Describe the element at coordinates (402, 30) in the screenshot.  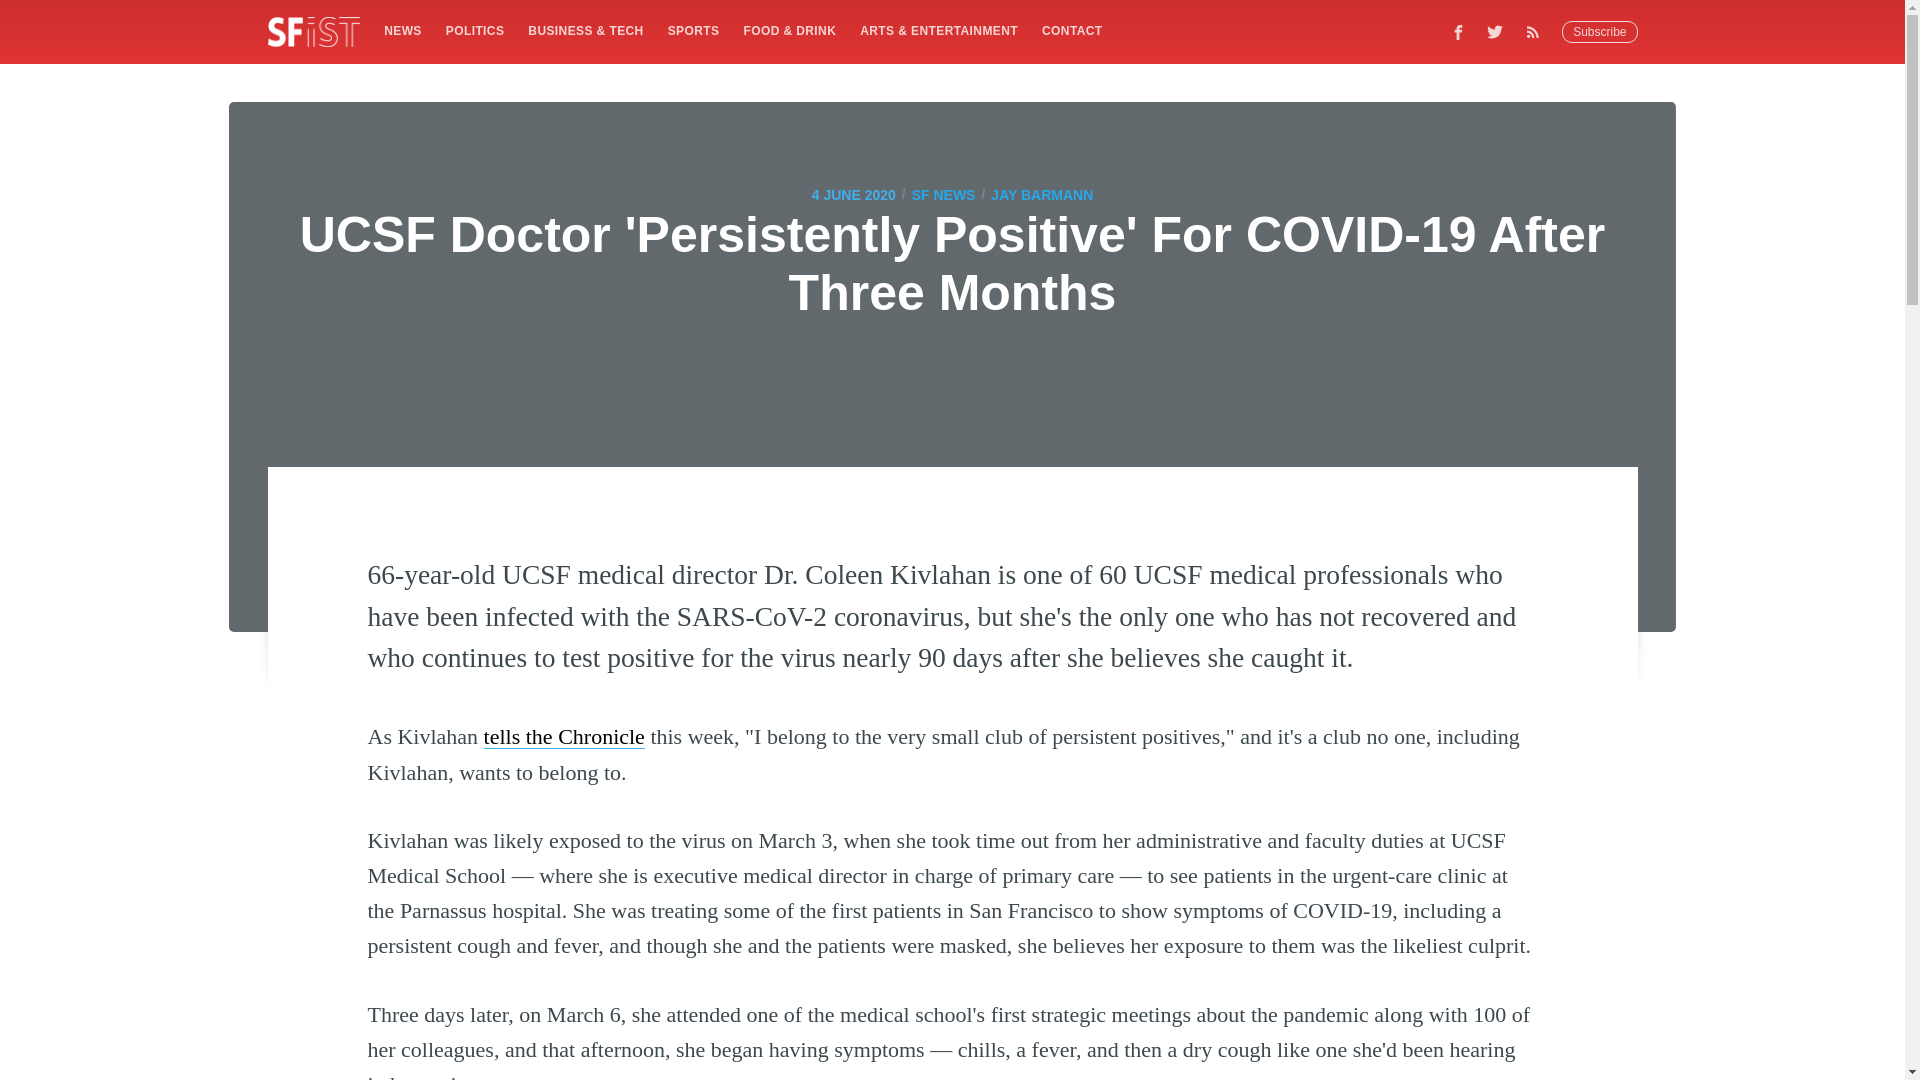
I see `NEWS` at that location.